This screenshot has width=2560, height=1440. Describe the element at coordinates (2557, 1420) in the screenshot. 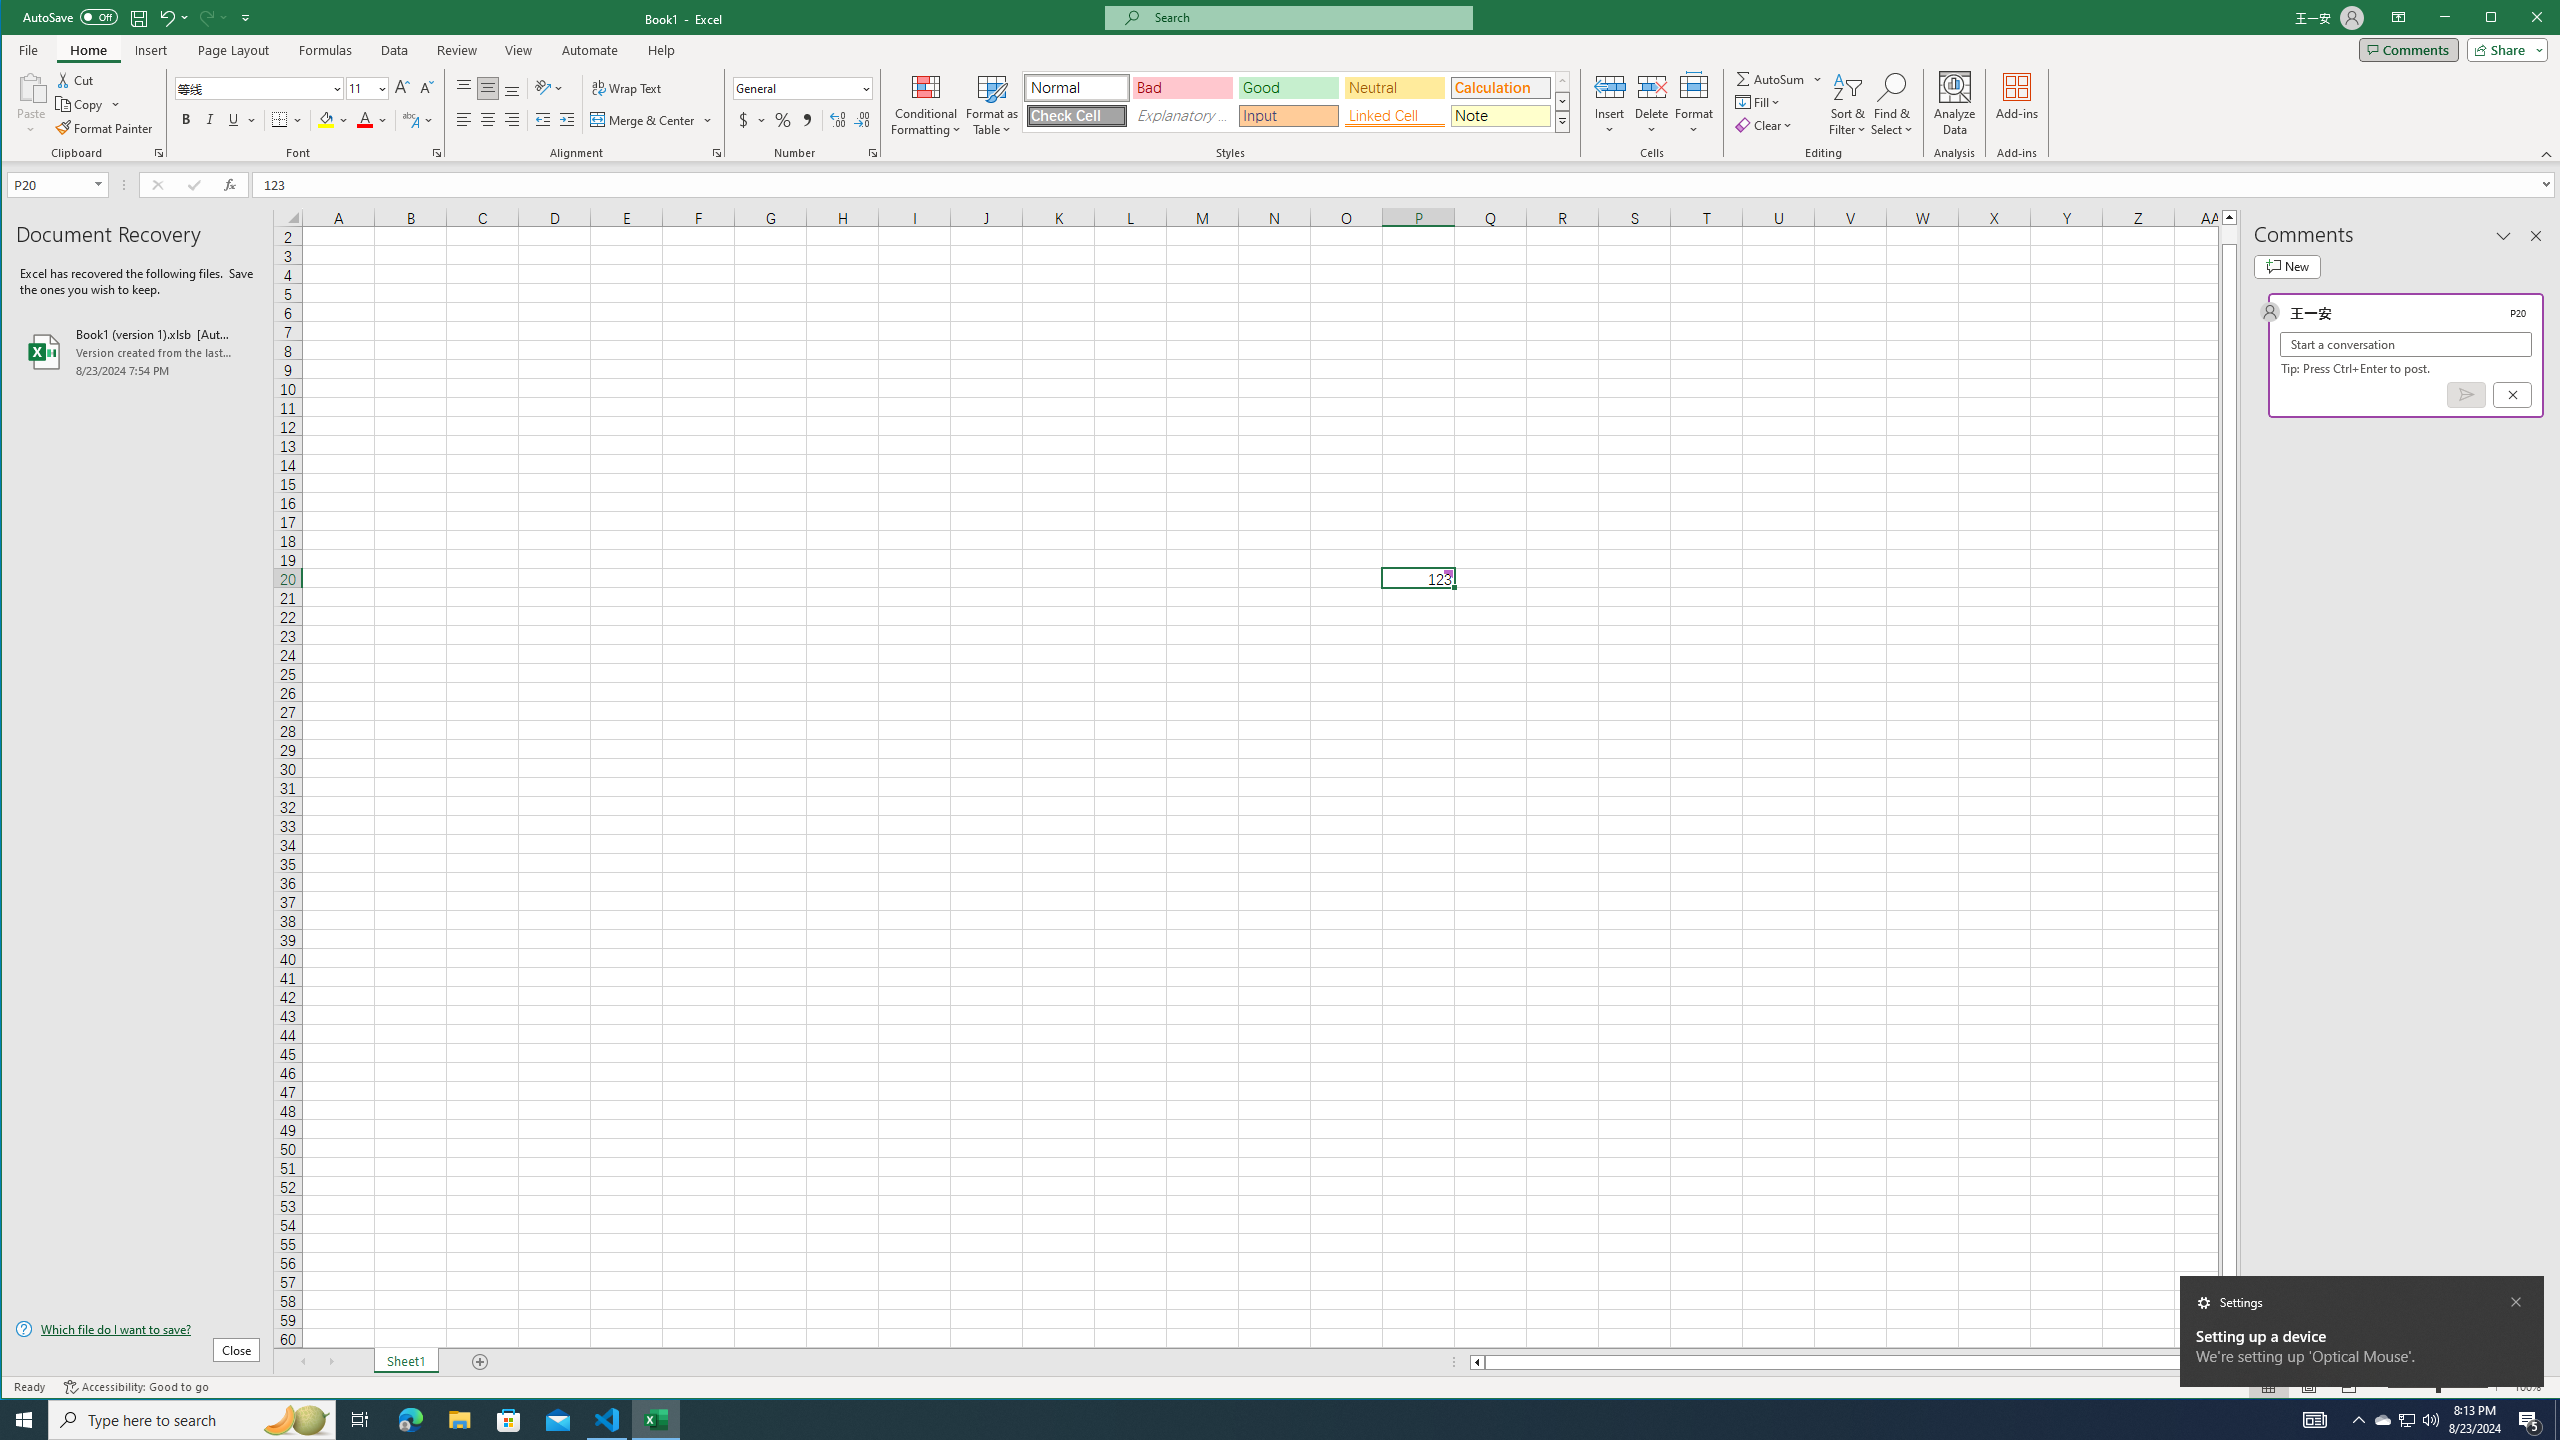

I see `Show desktop` at that location.